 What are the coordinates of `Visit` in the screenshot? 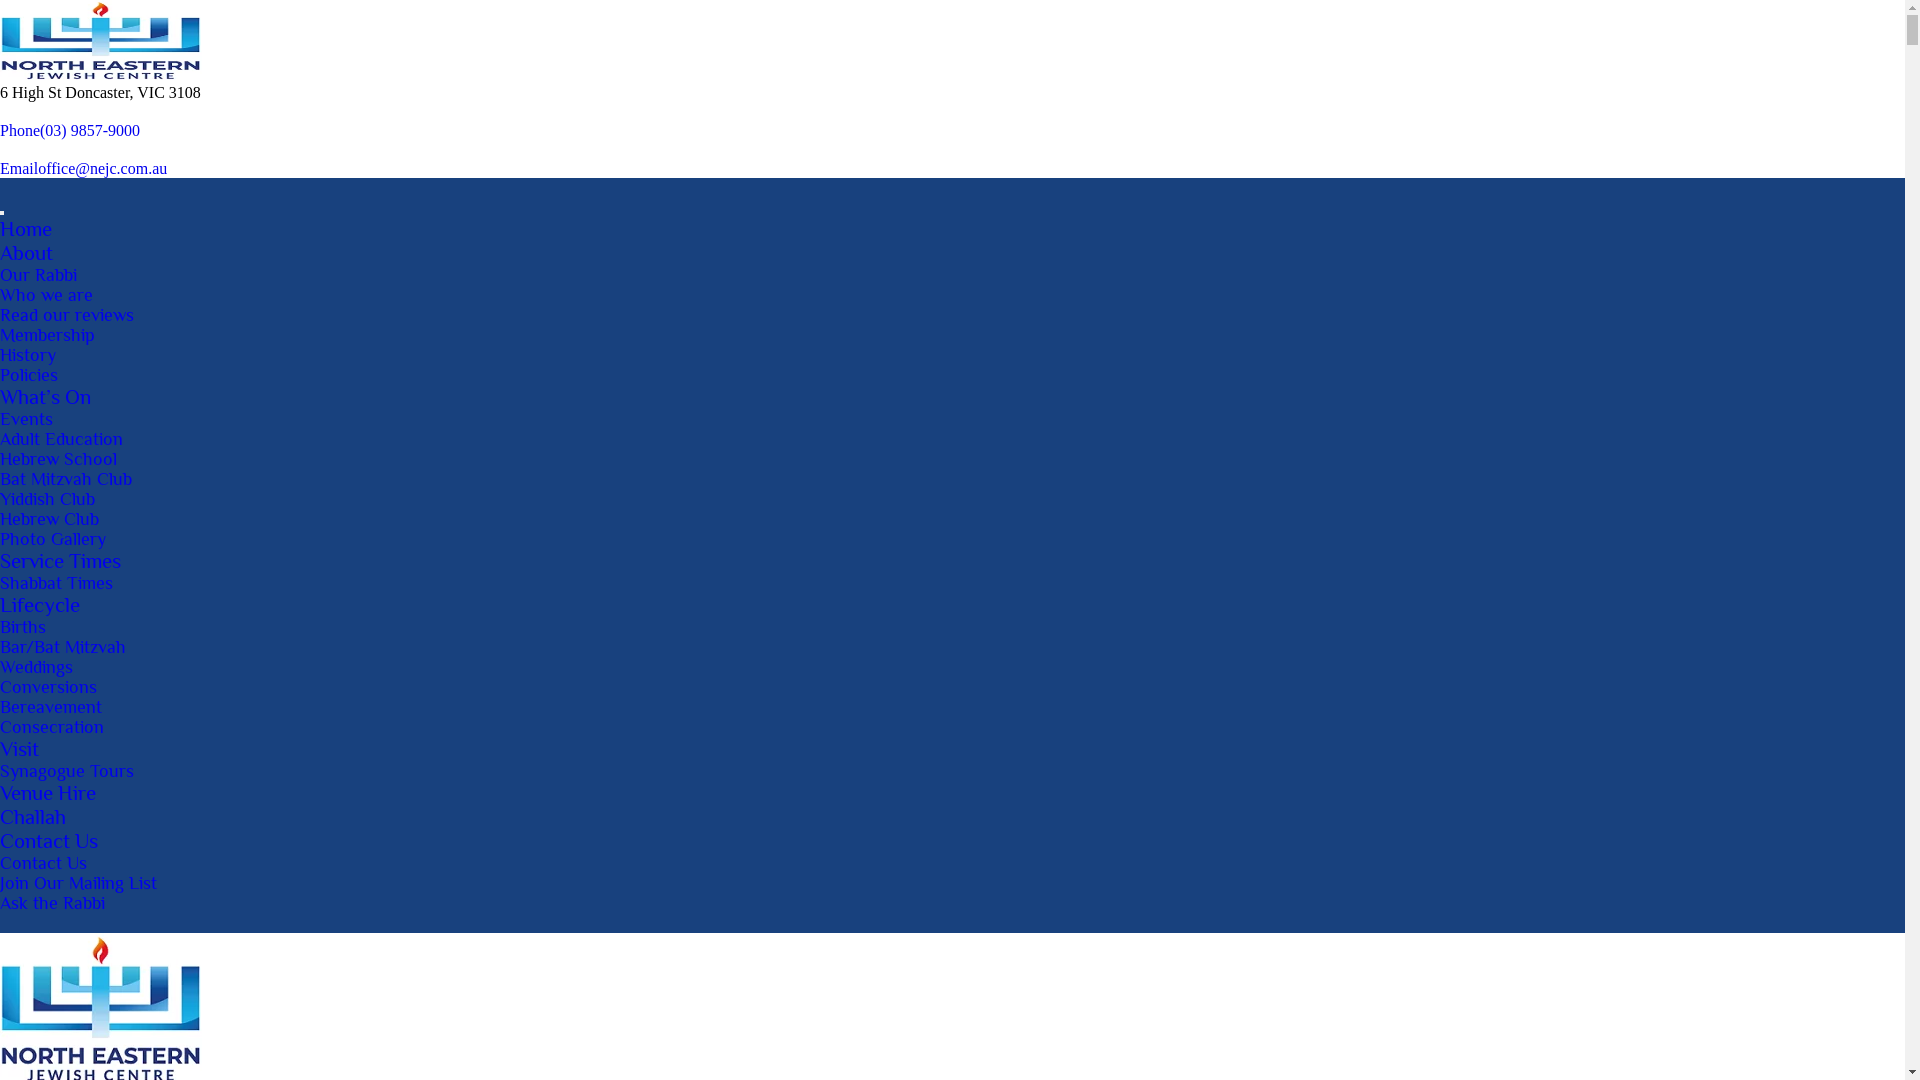 It's located at (20, 749).